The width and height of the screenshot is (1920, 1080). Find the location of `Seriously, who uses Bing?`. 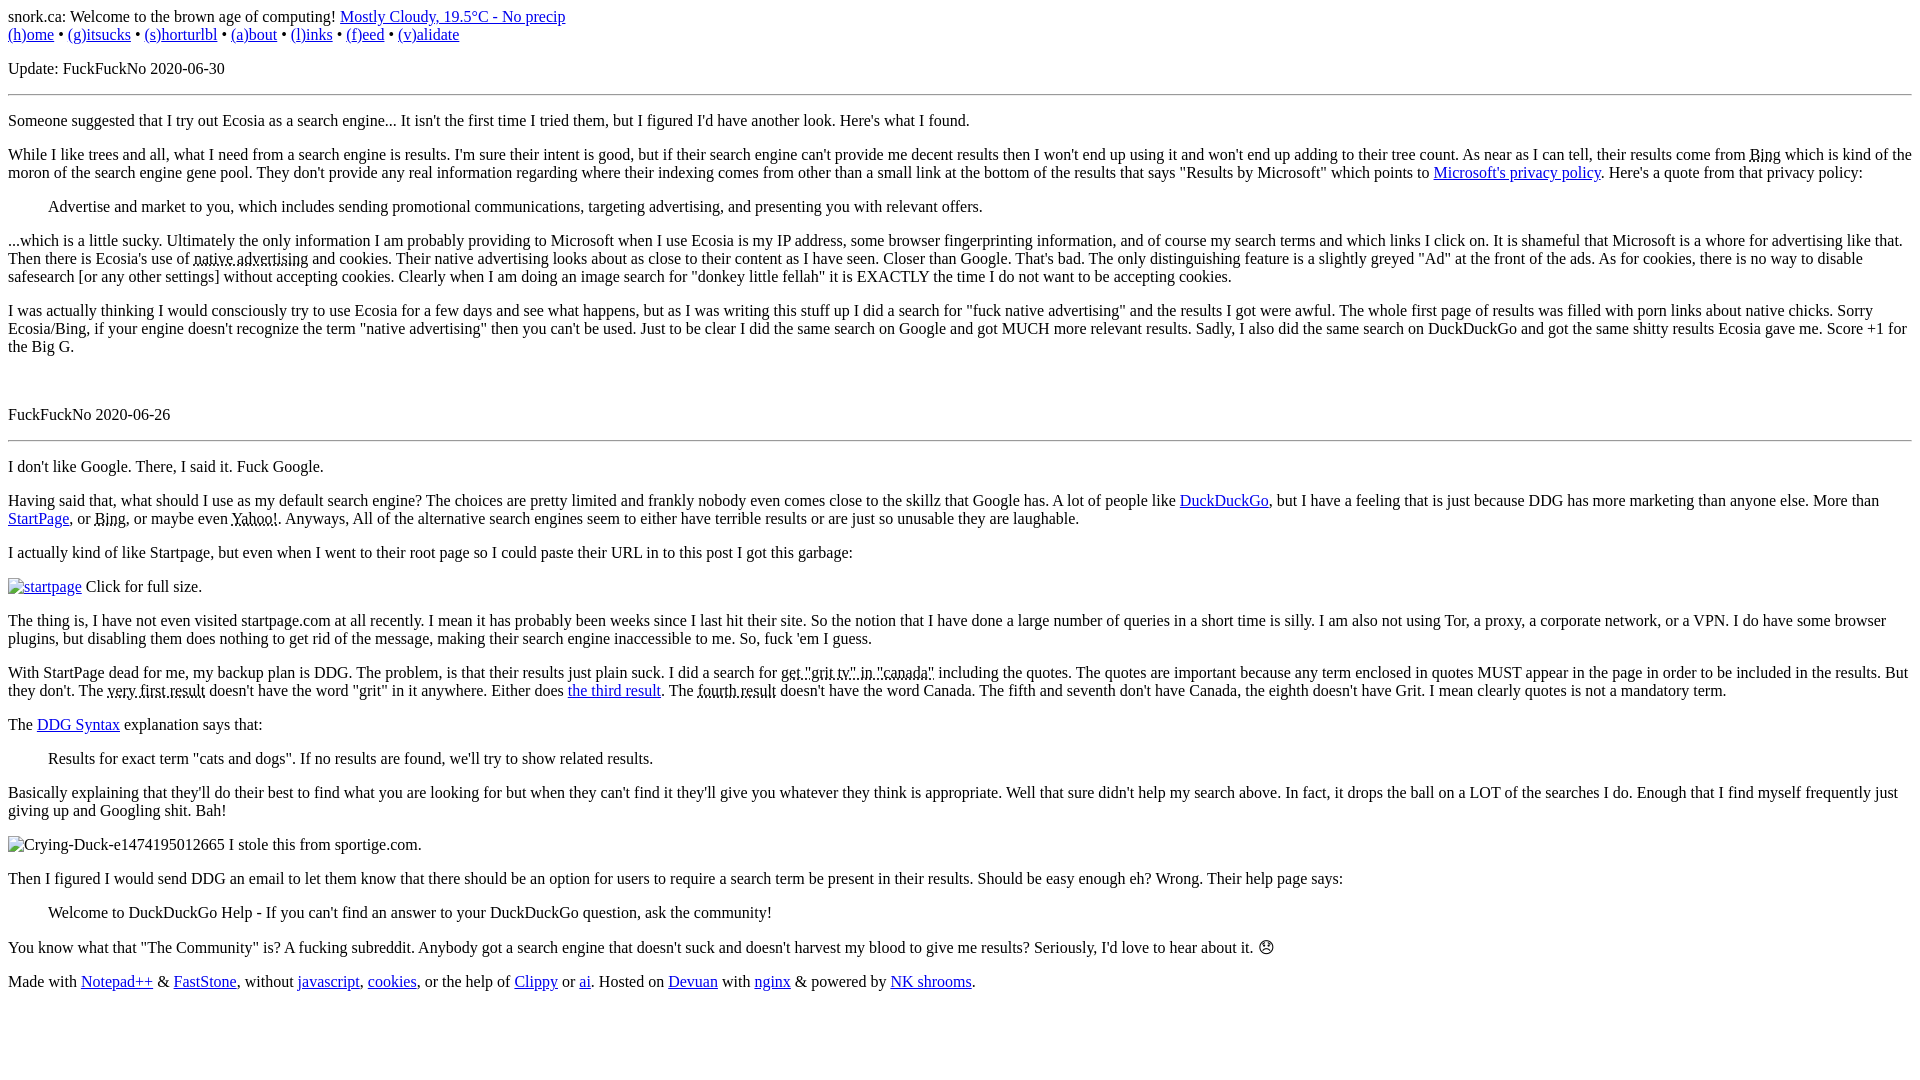

Seriously, who uses Bing? is located at coordinates (110, 518).